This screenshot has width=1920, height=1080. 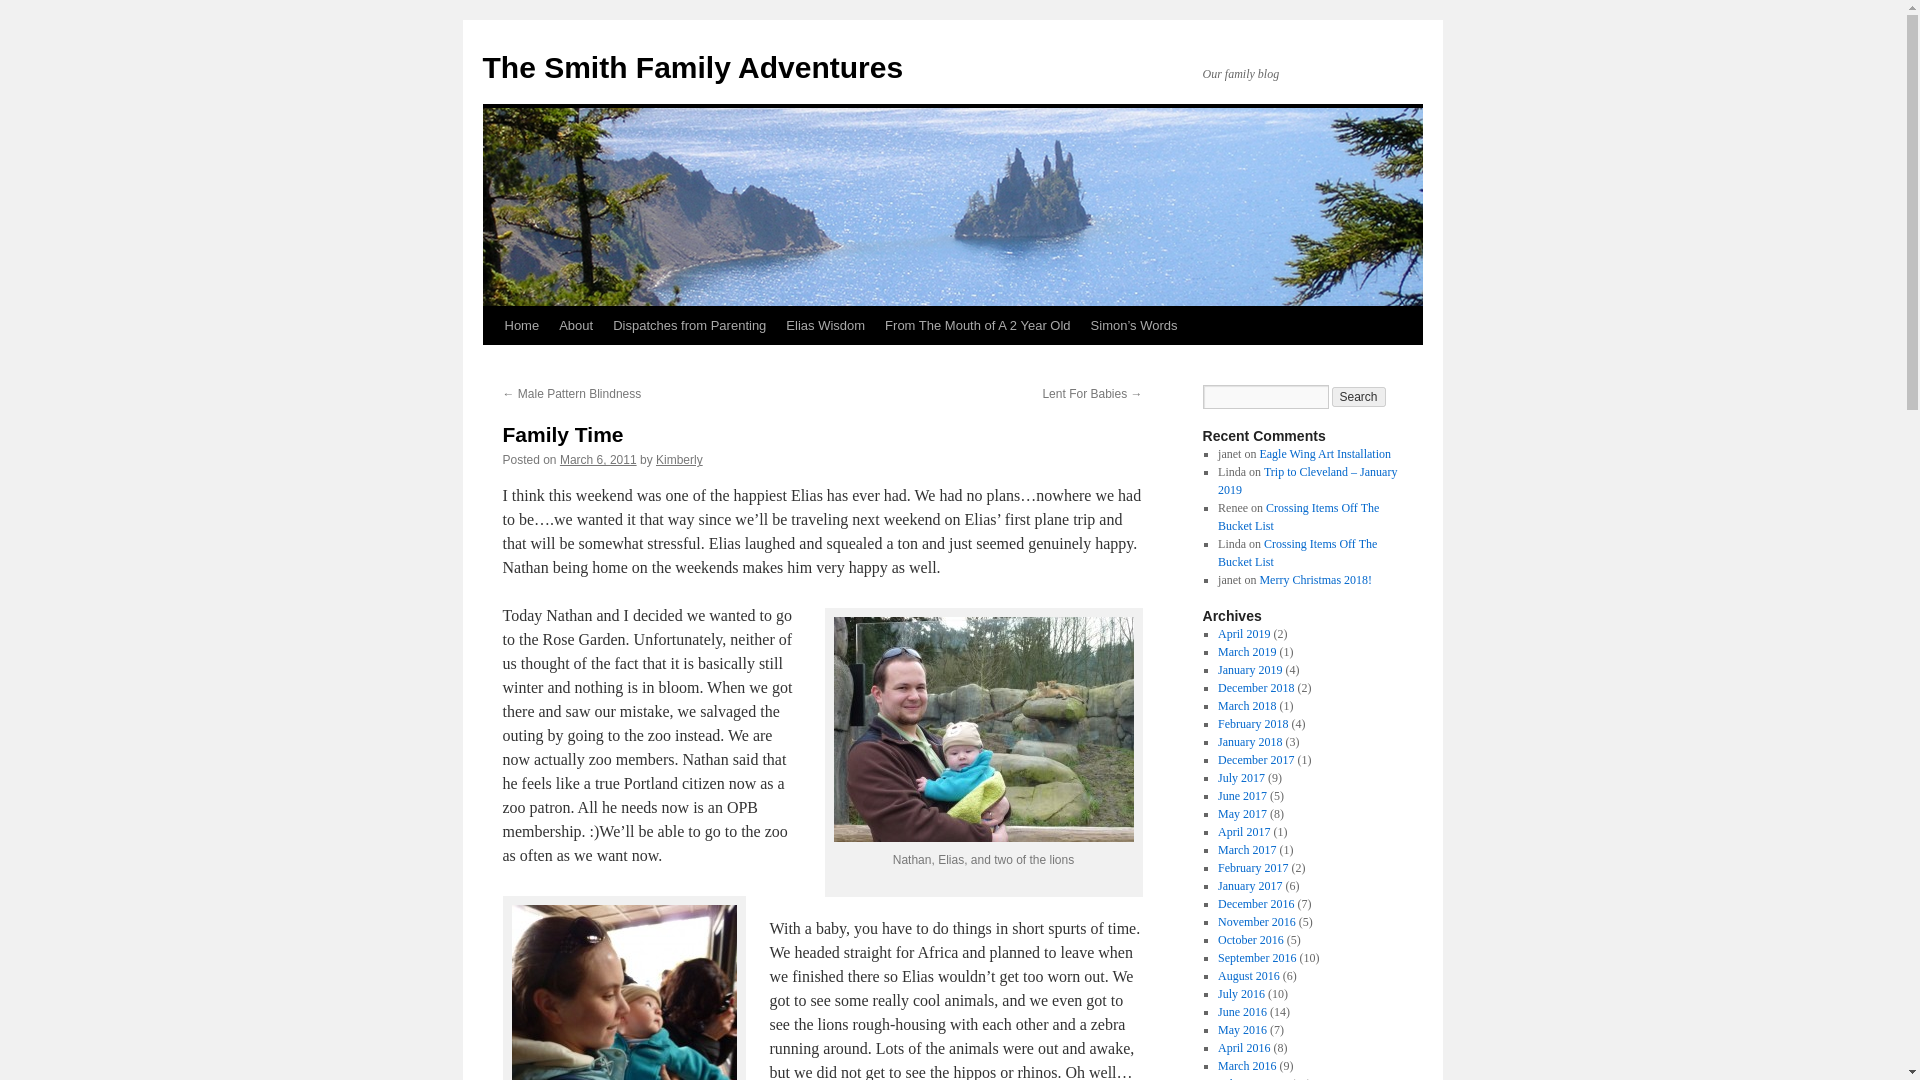 What do you see at coordinates (1252, 724) in the screenshot?
I see `February 2018` at bounding box center [1252, 724].